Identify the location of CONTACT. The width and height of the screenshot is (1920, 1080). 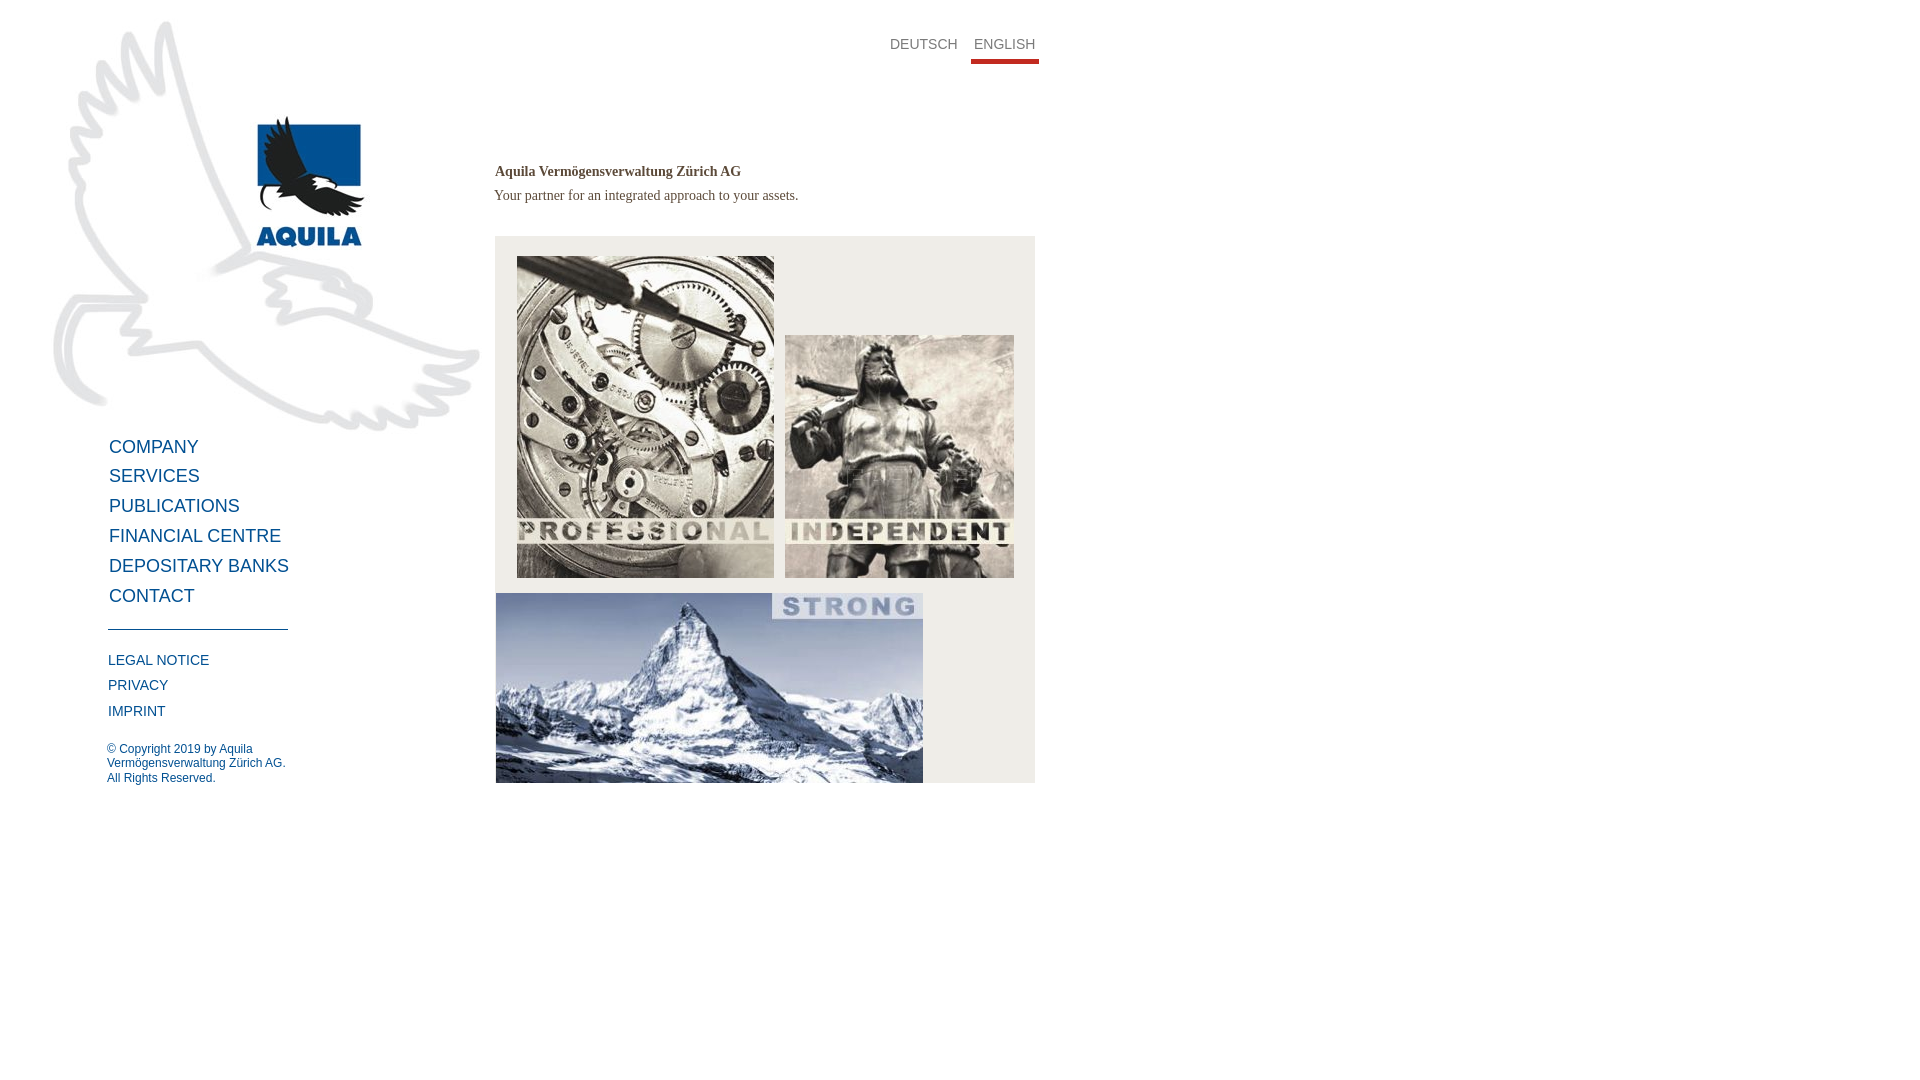
(202, 596).